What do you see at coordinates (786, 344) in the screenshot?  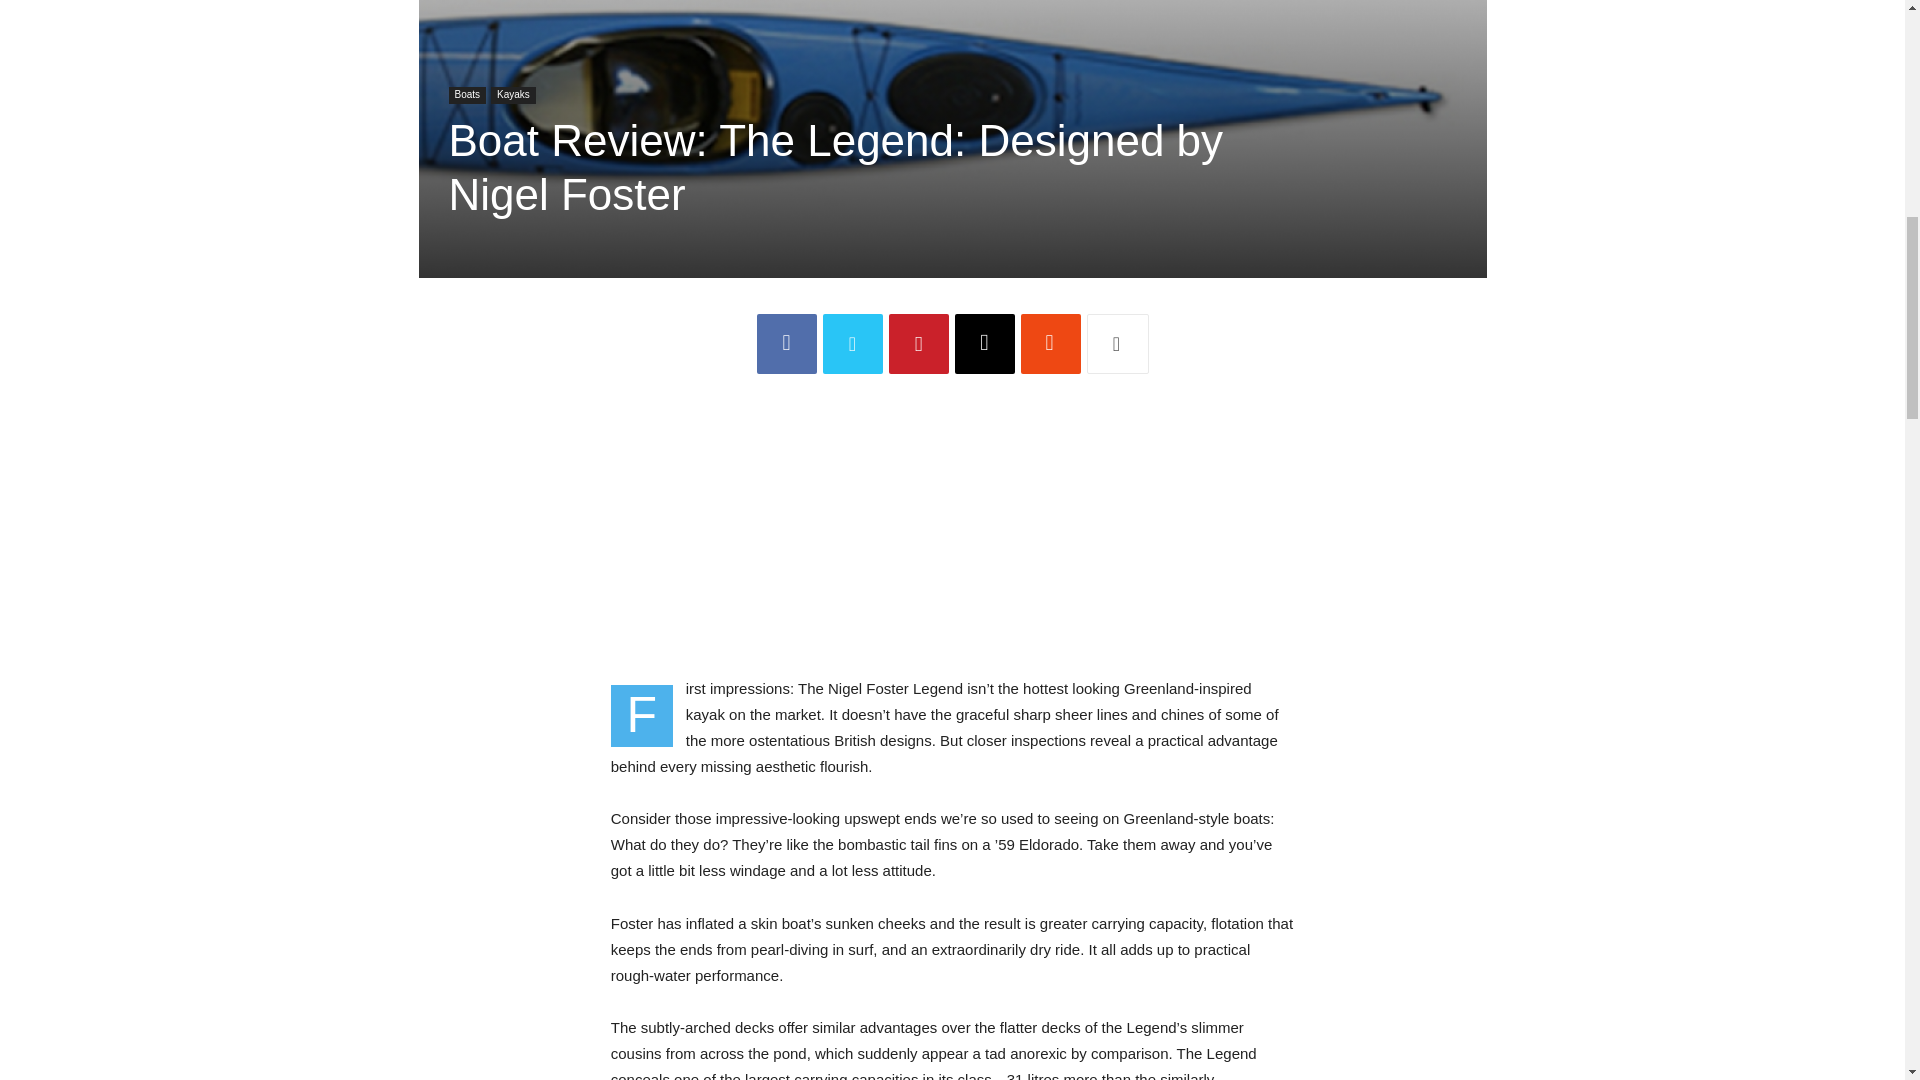 I see `Facebook` at bounding box center [786, 344].